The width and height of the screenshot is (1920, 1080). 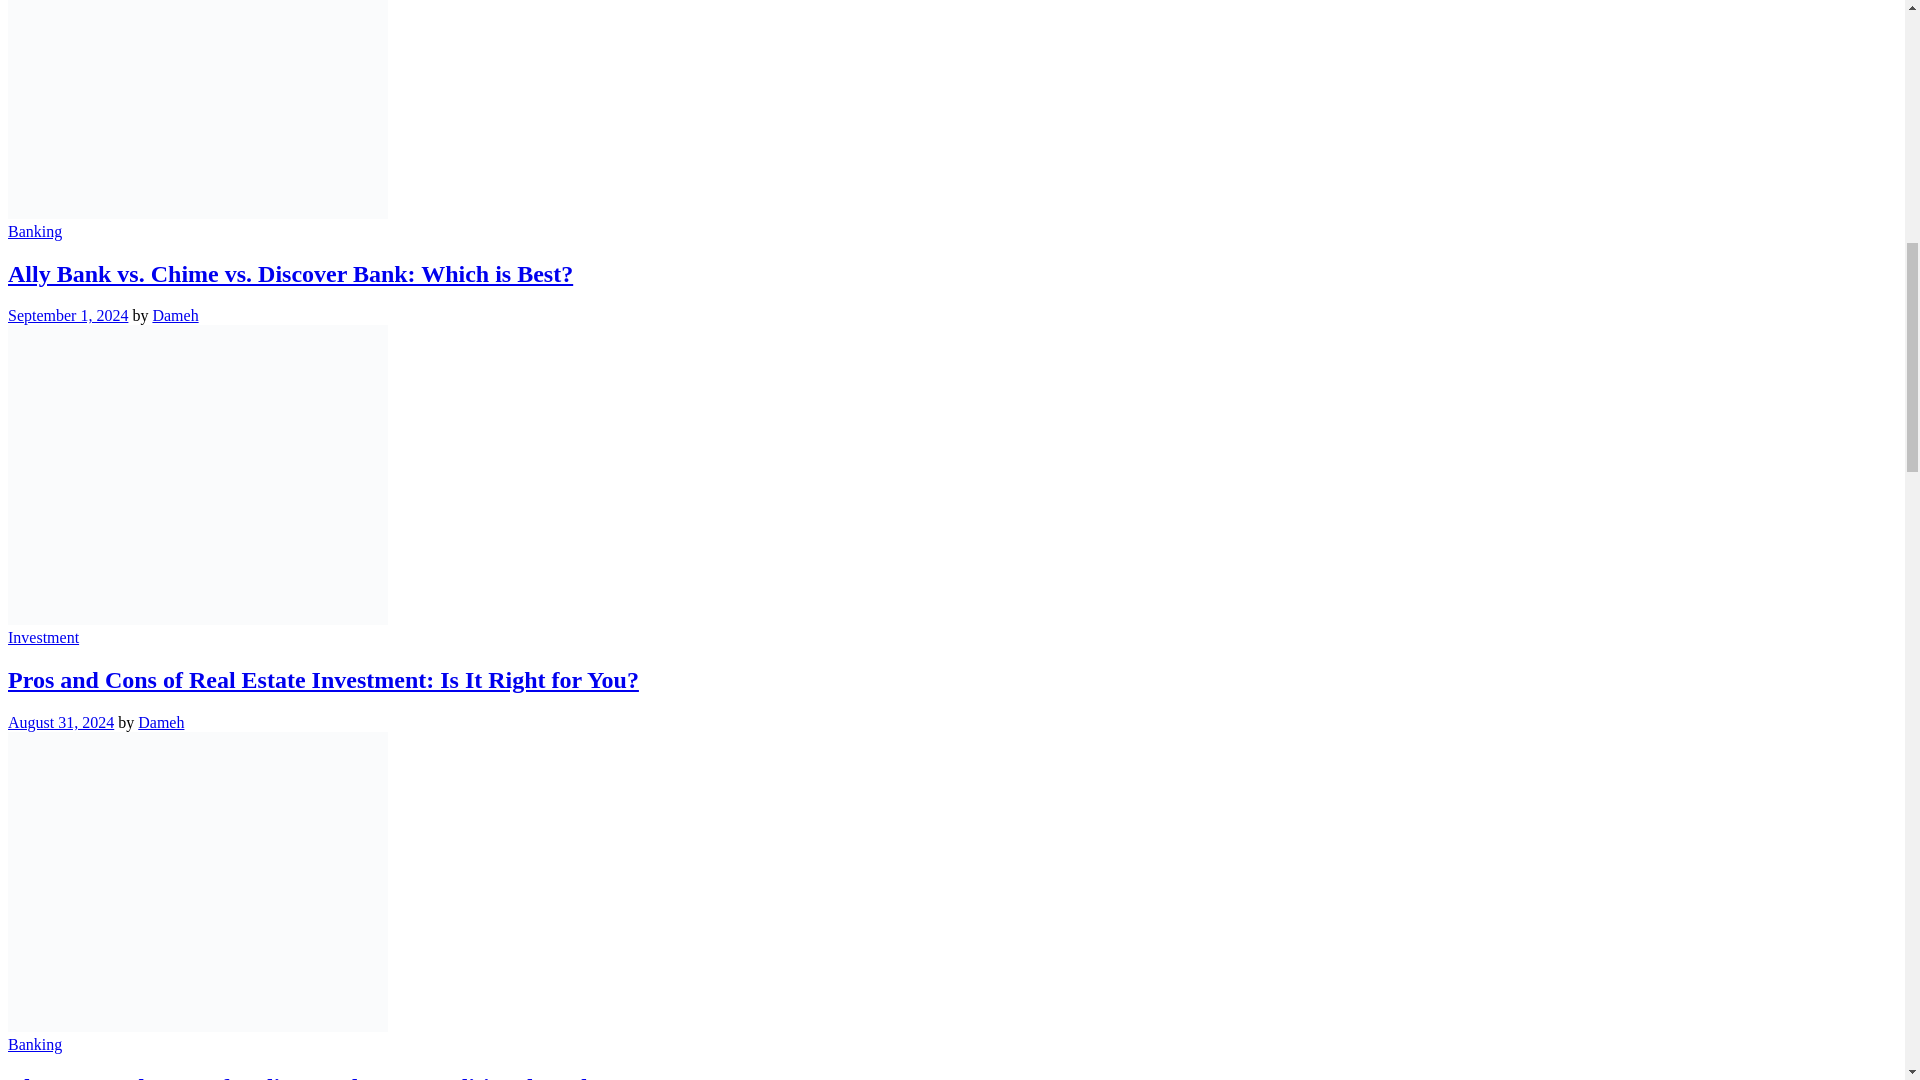 What do you see at coordinates (42, 636) in the screenshot?
I see `Investment` at bounding box center [42, 636].